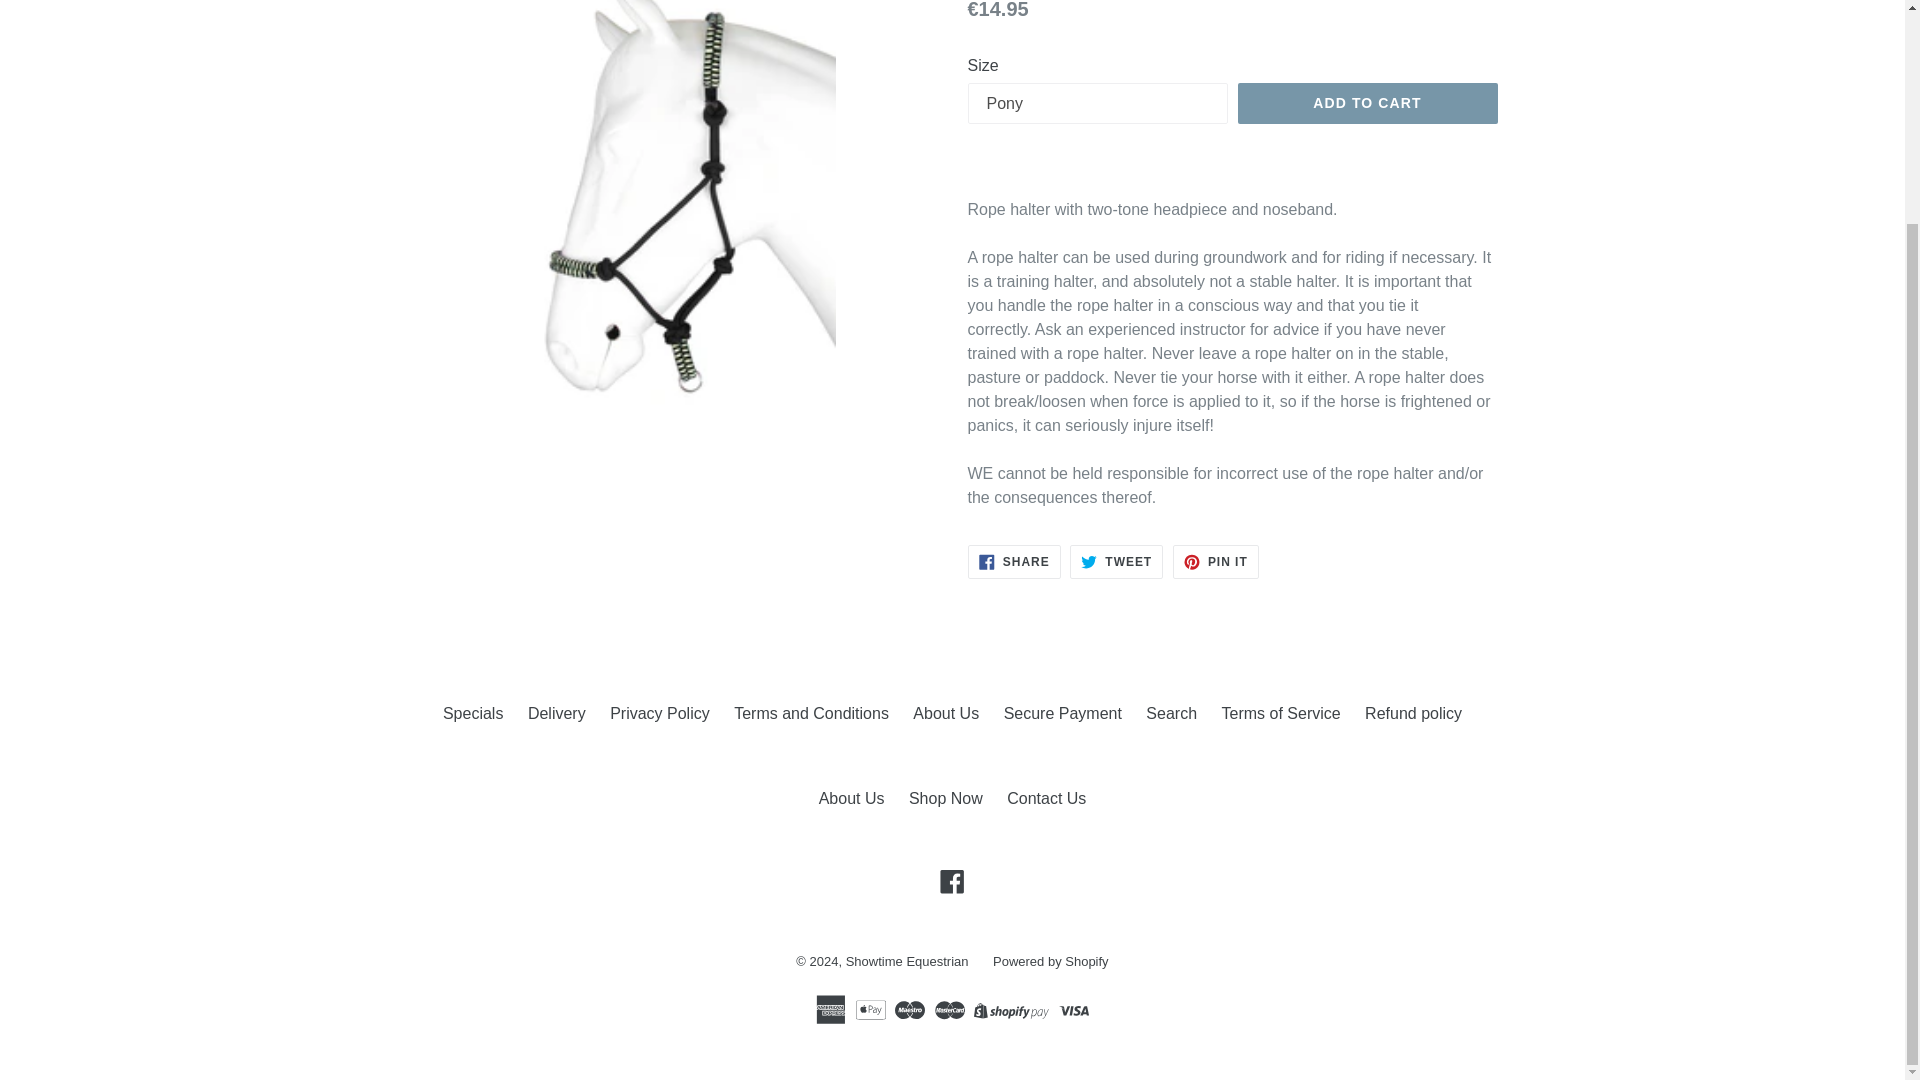 The height and width of the screenshot is (1080, 1920). Describe the element at coordinates (1216, 562) in the screenshot. I see `Pin on Pinterest` at that location.